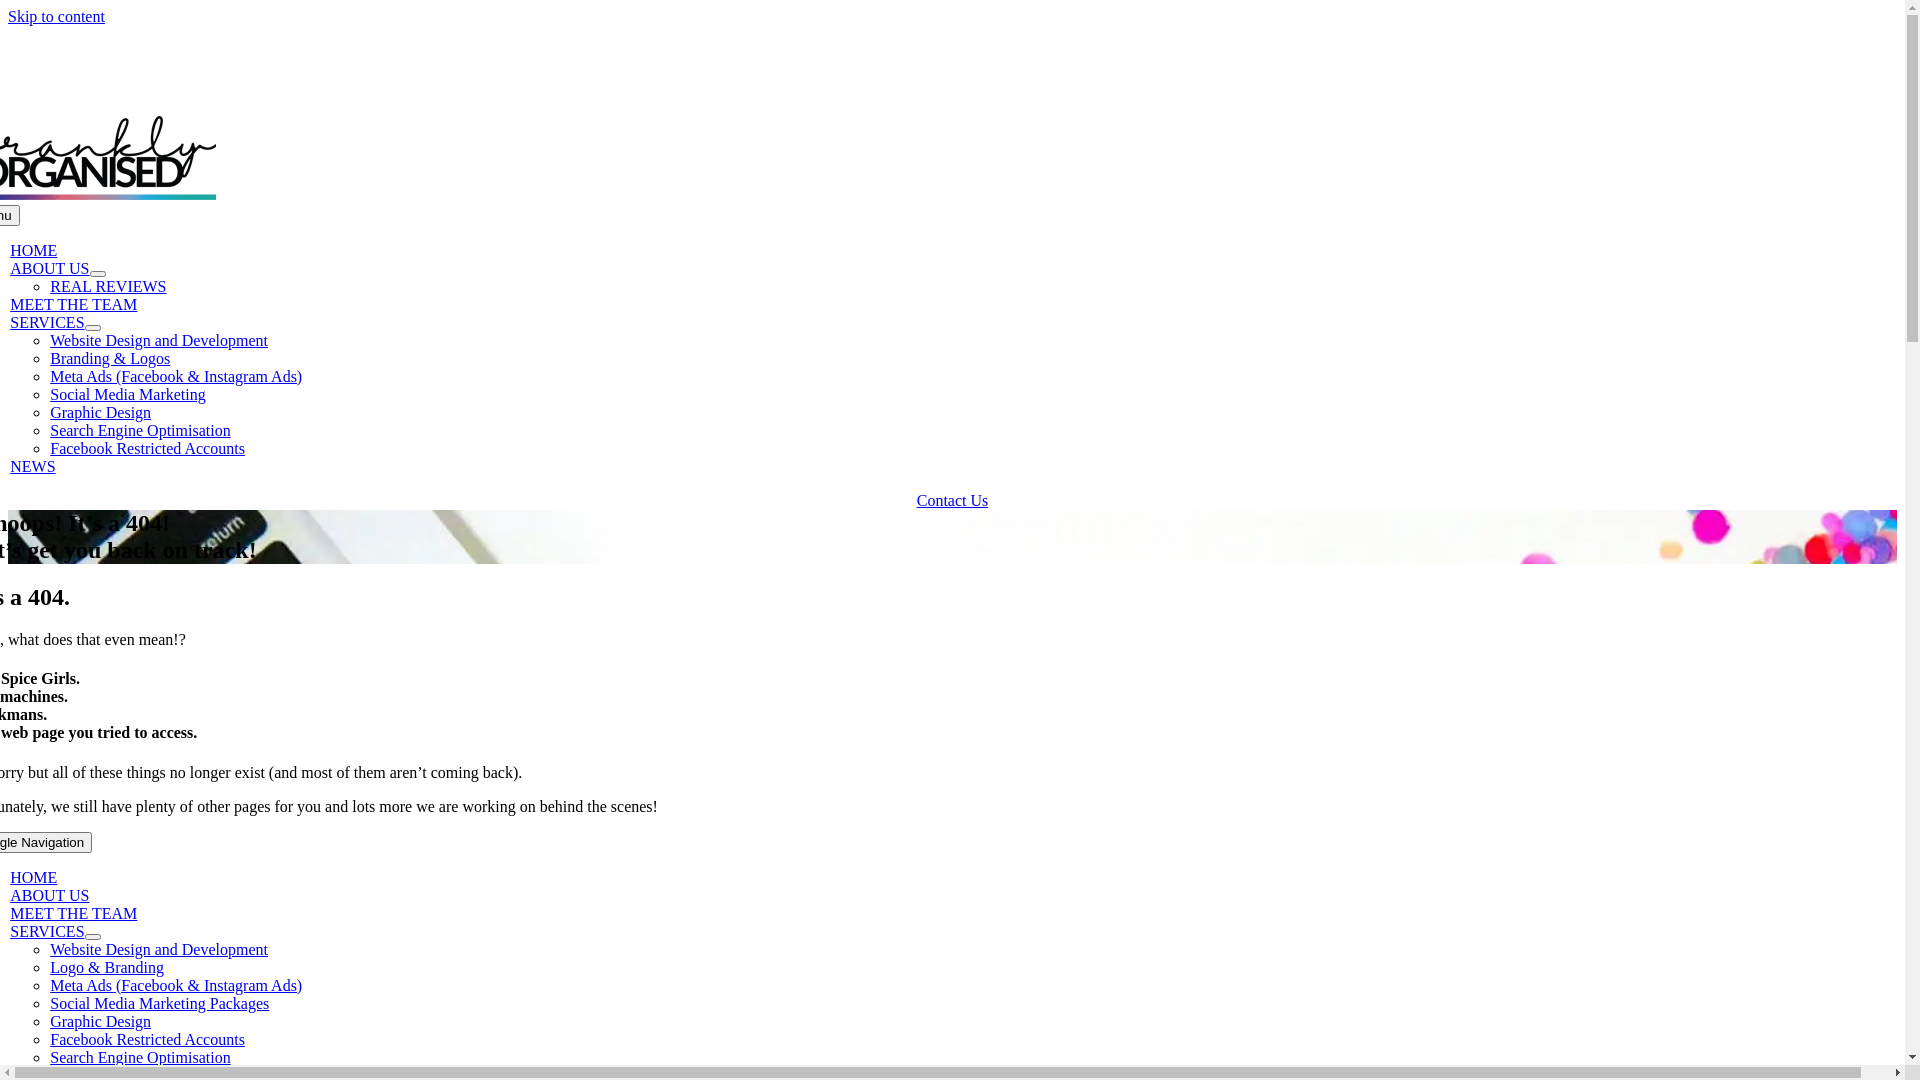 The height and width of the screenshot is (1080, 1920). What do you see at coordinates (74, 913) in the screenshot?
I see `MEET THE TEAM` at bounding box center [74, 913].